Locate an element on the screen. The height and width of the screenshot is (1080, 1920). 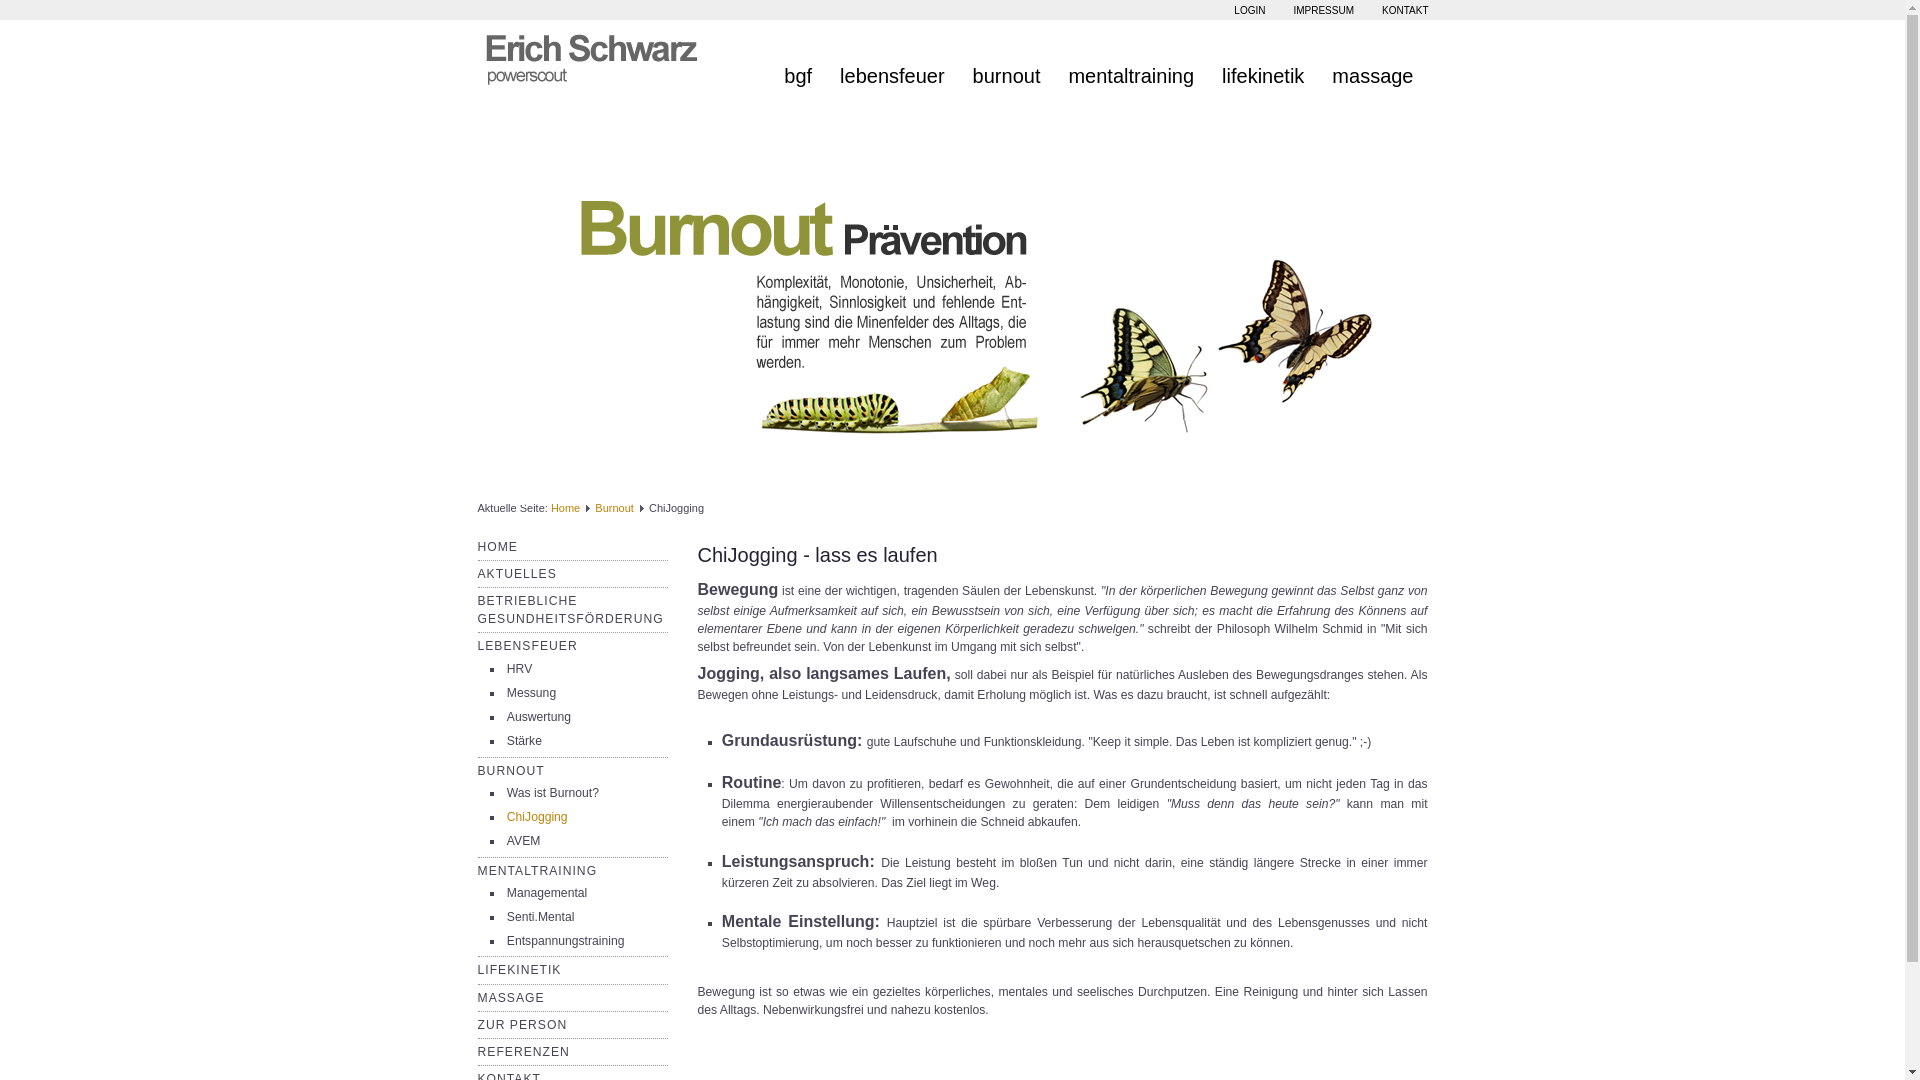
BURNOUT is located at coordinates (512, 771).